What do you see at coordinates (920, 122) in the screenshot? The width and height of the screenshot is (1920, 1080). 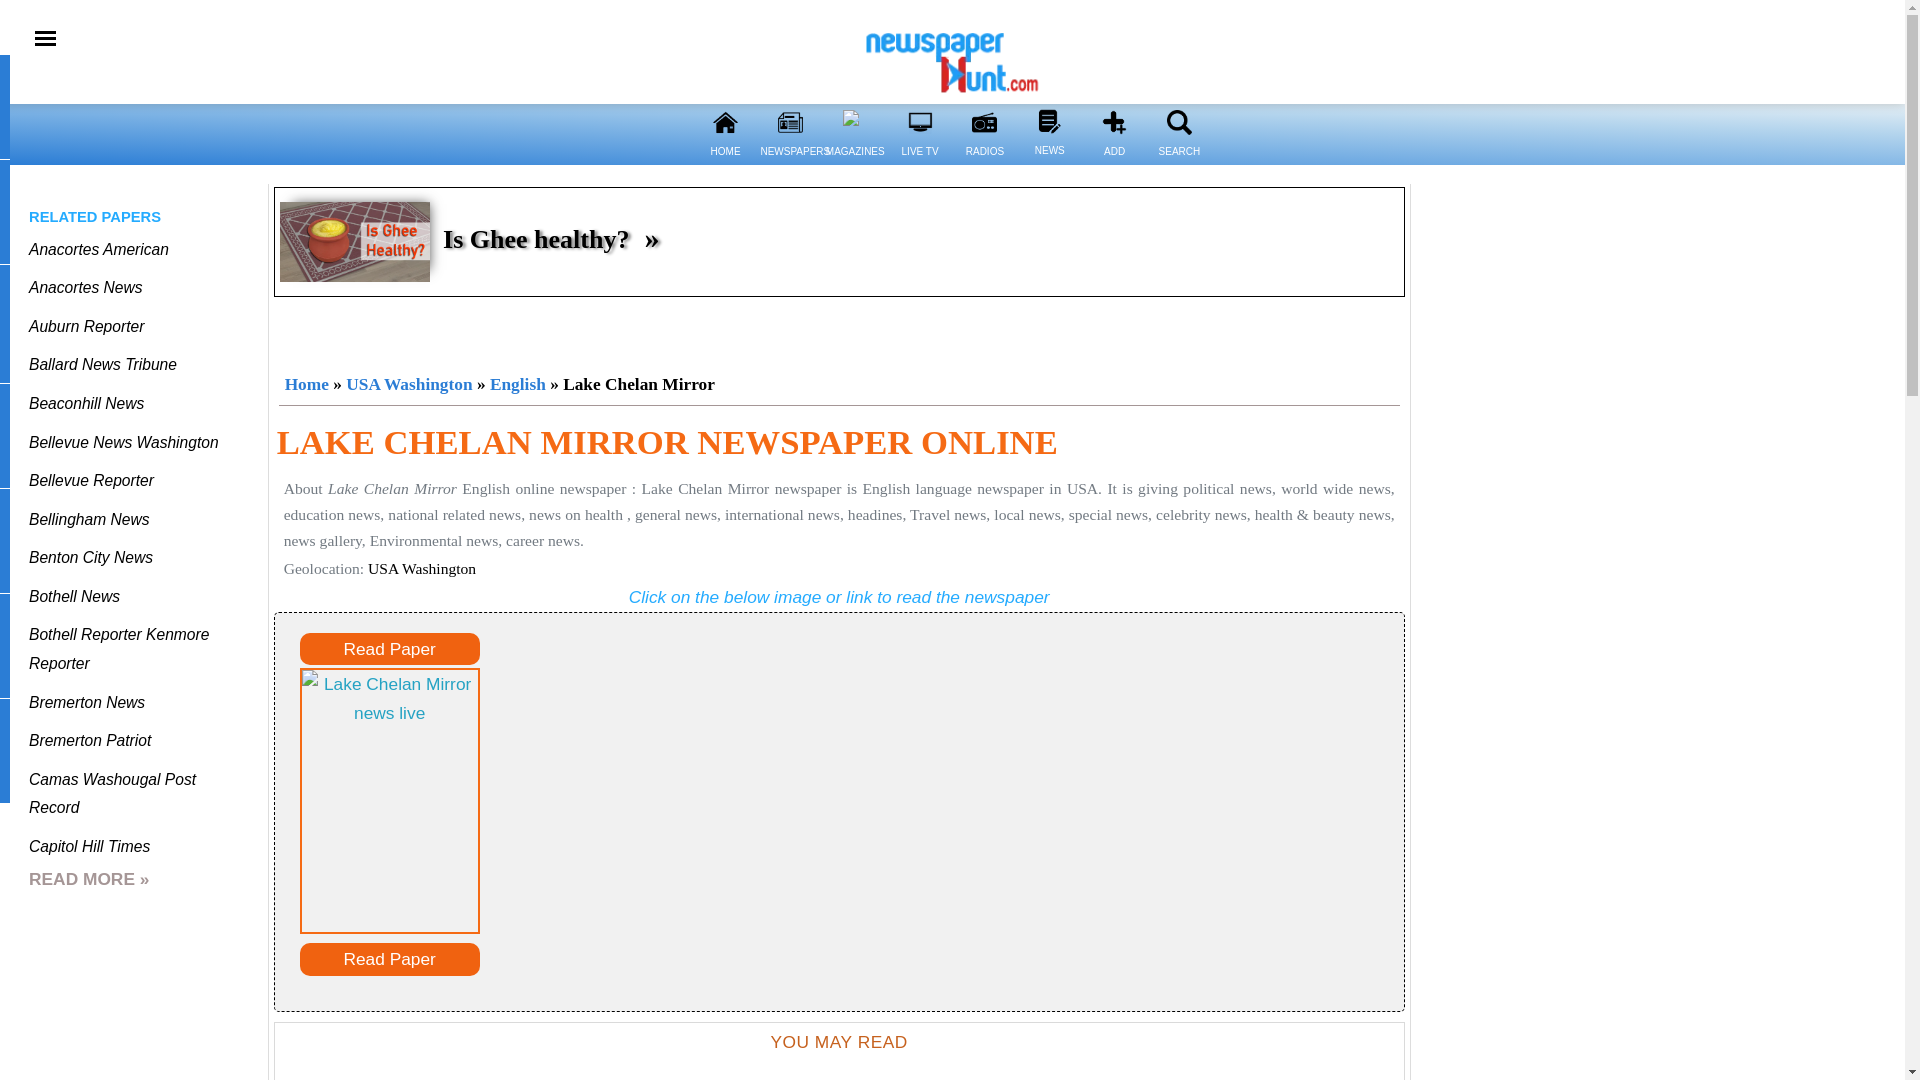 I see `LIVE TV` at bounding box center [920, 122].